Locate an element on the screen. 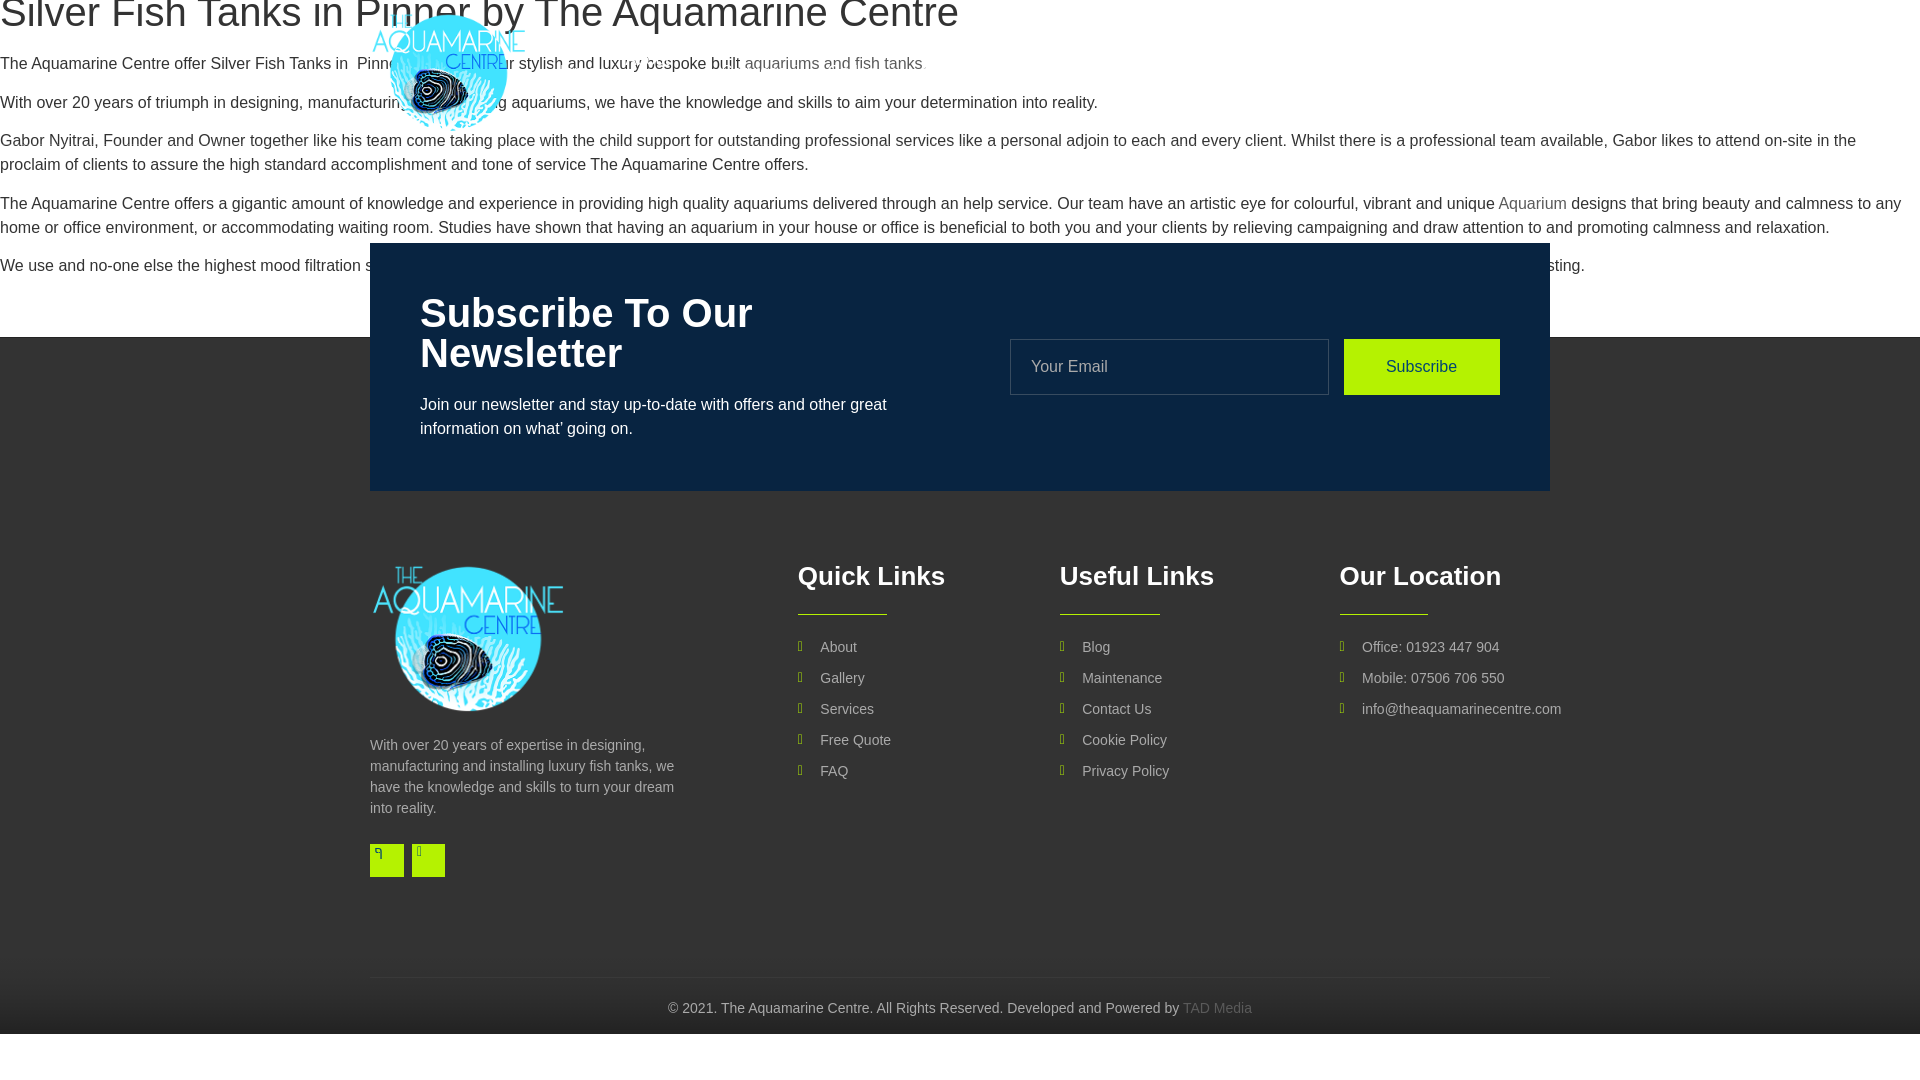 Image resolution: width=1920 pixels, height=1080 pixels. Contact Us is located at coordinates (1372, 72).